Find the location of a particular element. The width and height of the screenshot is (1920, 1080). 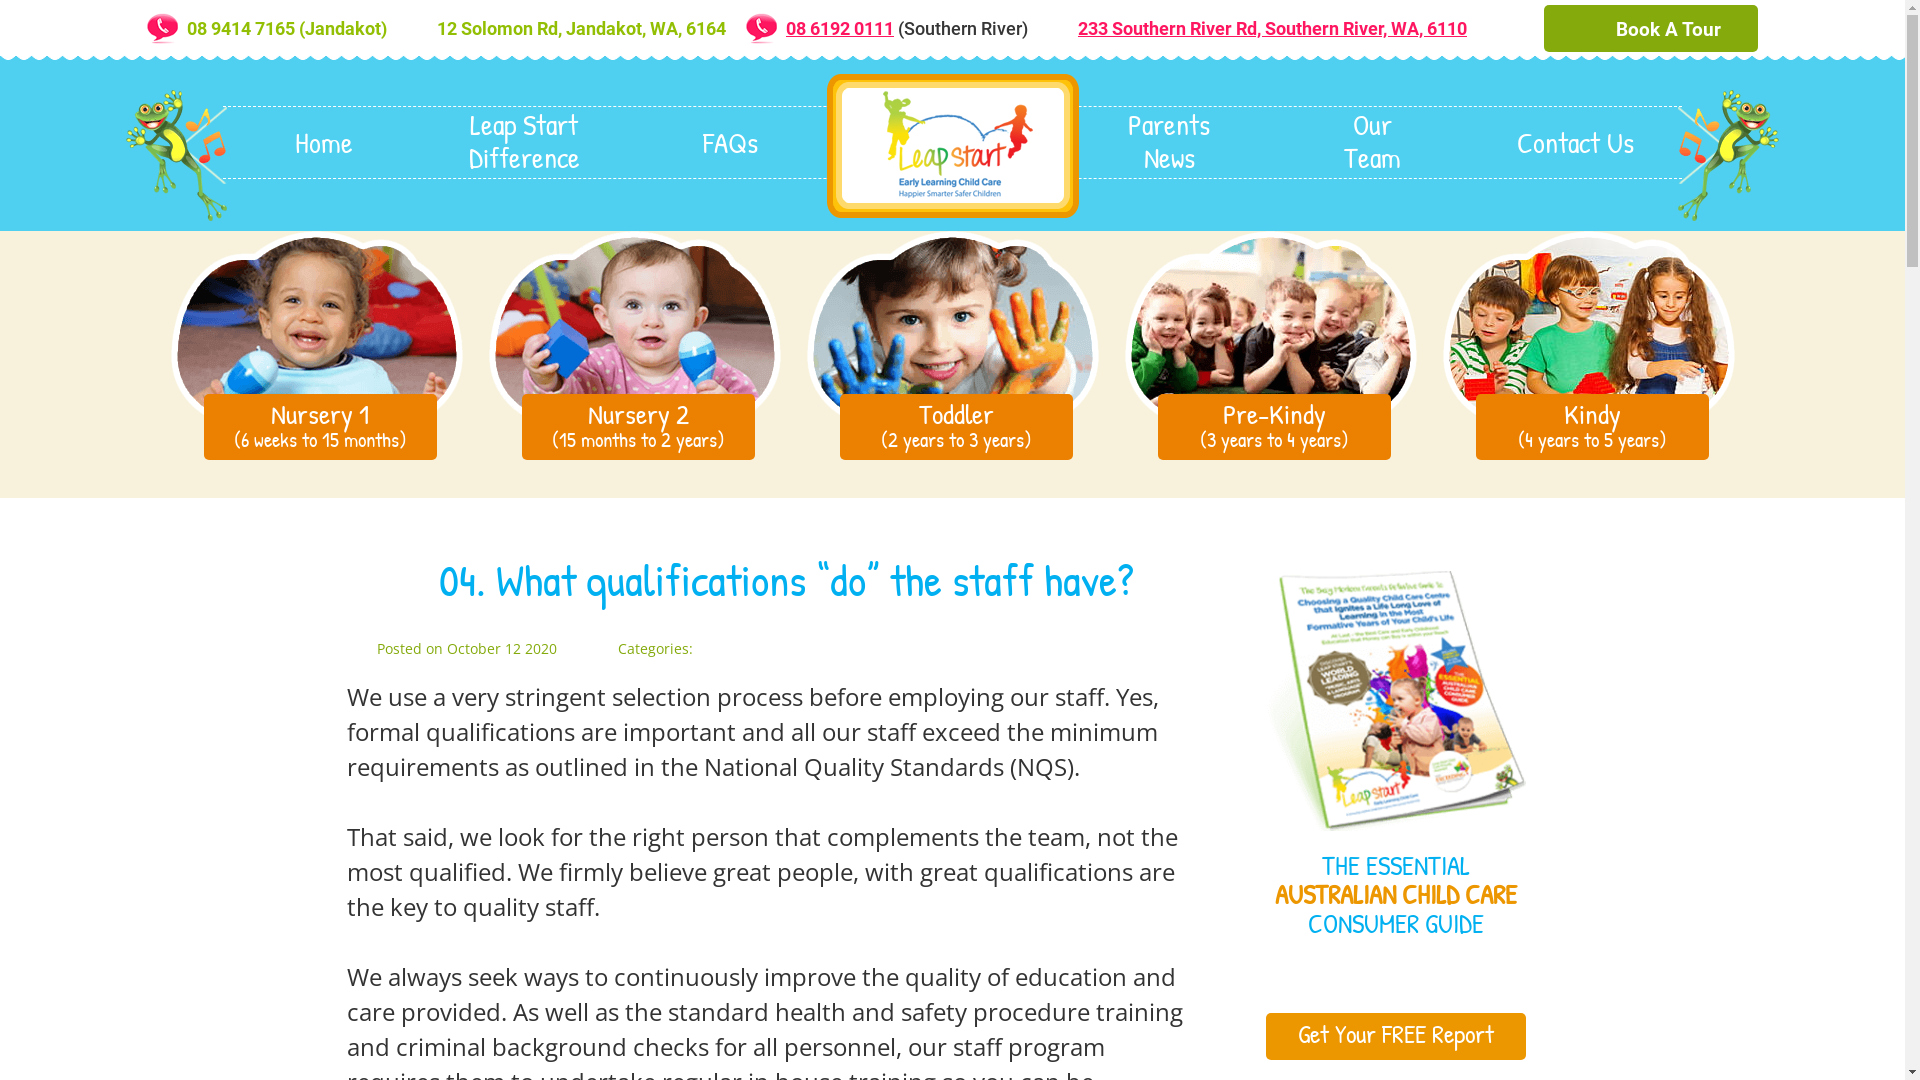

Home is located at coordinates (324, 142).